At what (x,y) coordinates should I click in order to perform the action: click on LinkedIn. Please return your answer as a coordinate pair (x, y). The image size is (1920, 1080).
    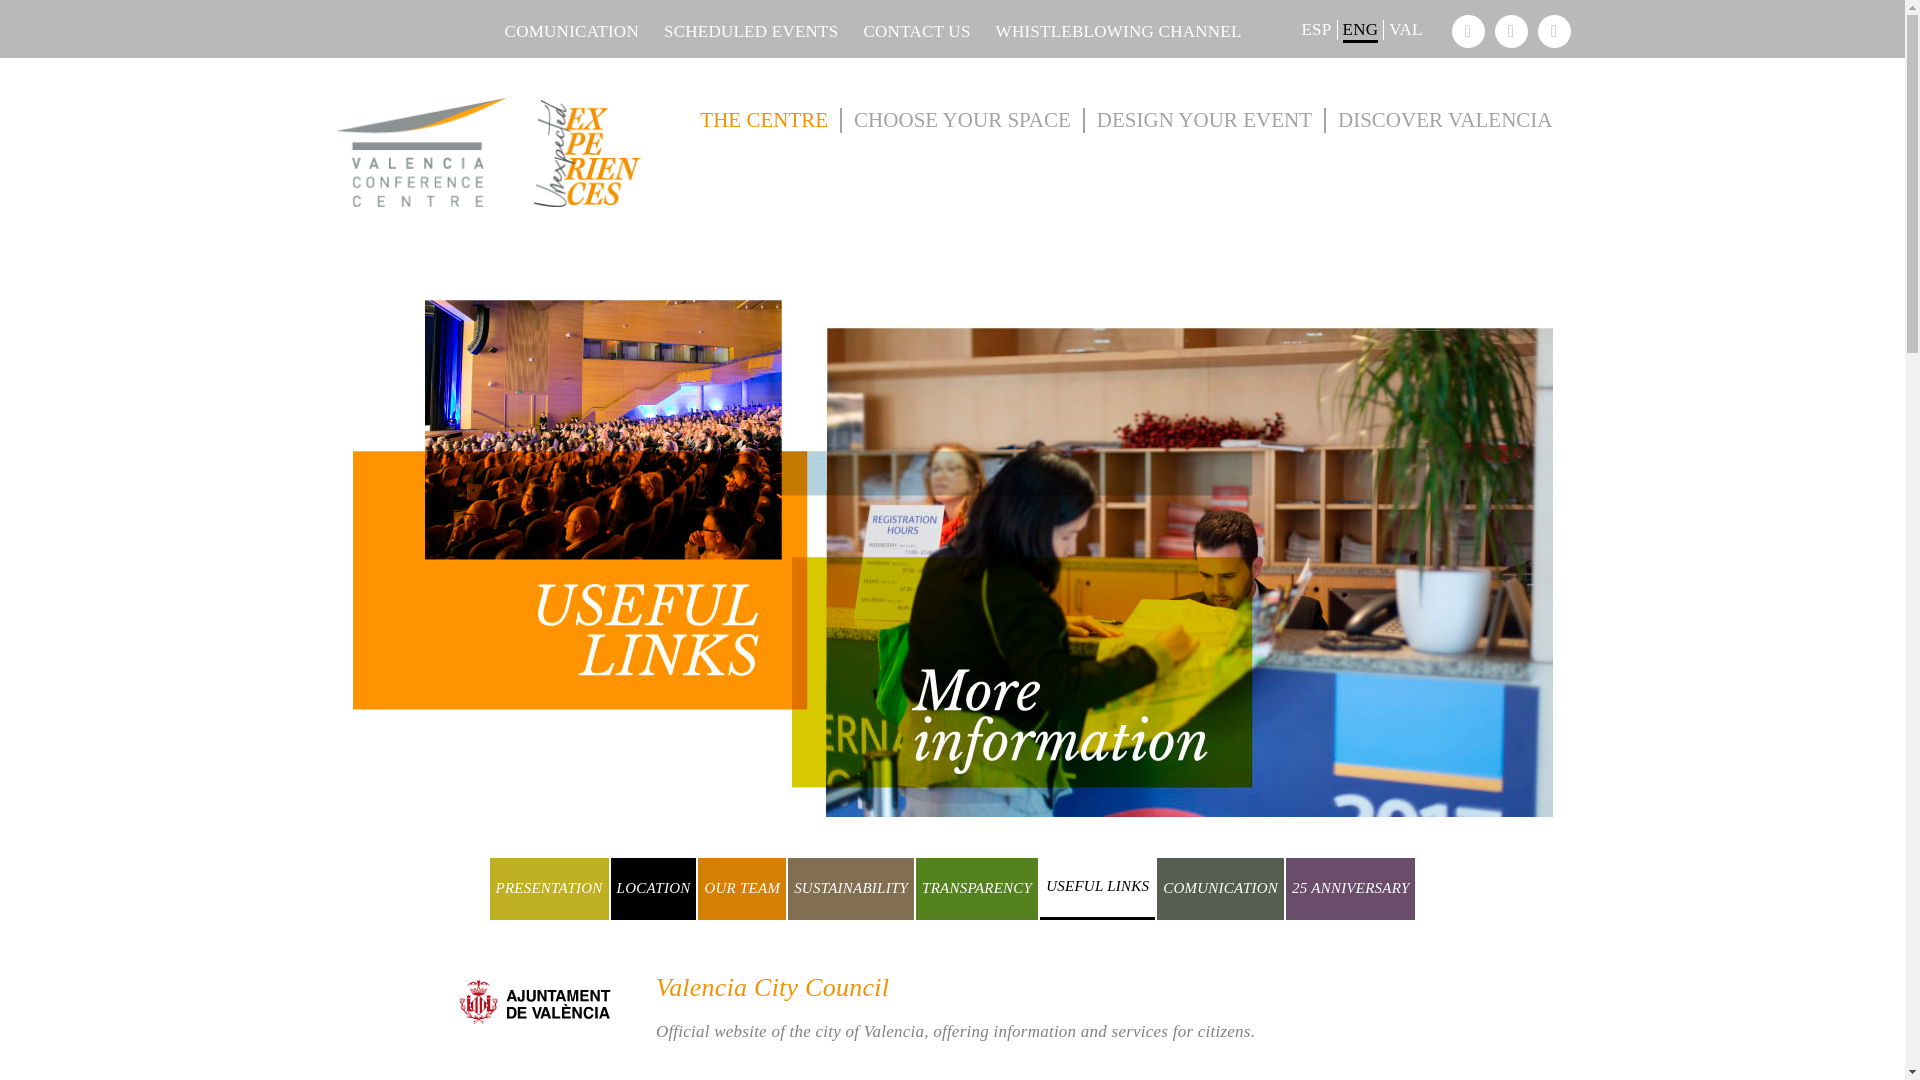
    Looking at the image, I should click on (1468, 31).